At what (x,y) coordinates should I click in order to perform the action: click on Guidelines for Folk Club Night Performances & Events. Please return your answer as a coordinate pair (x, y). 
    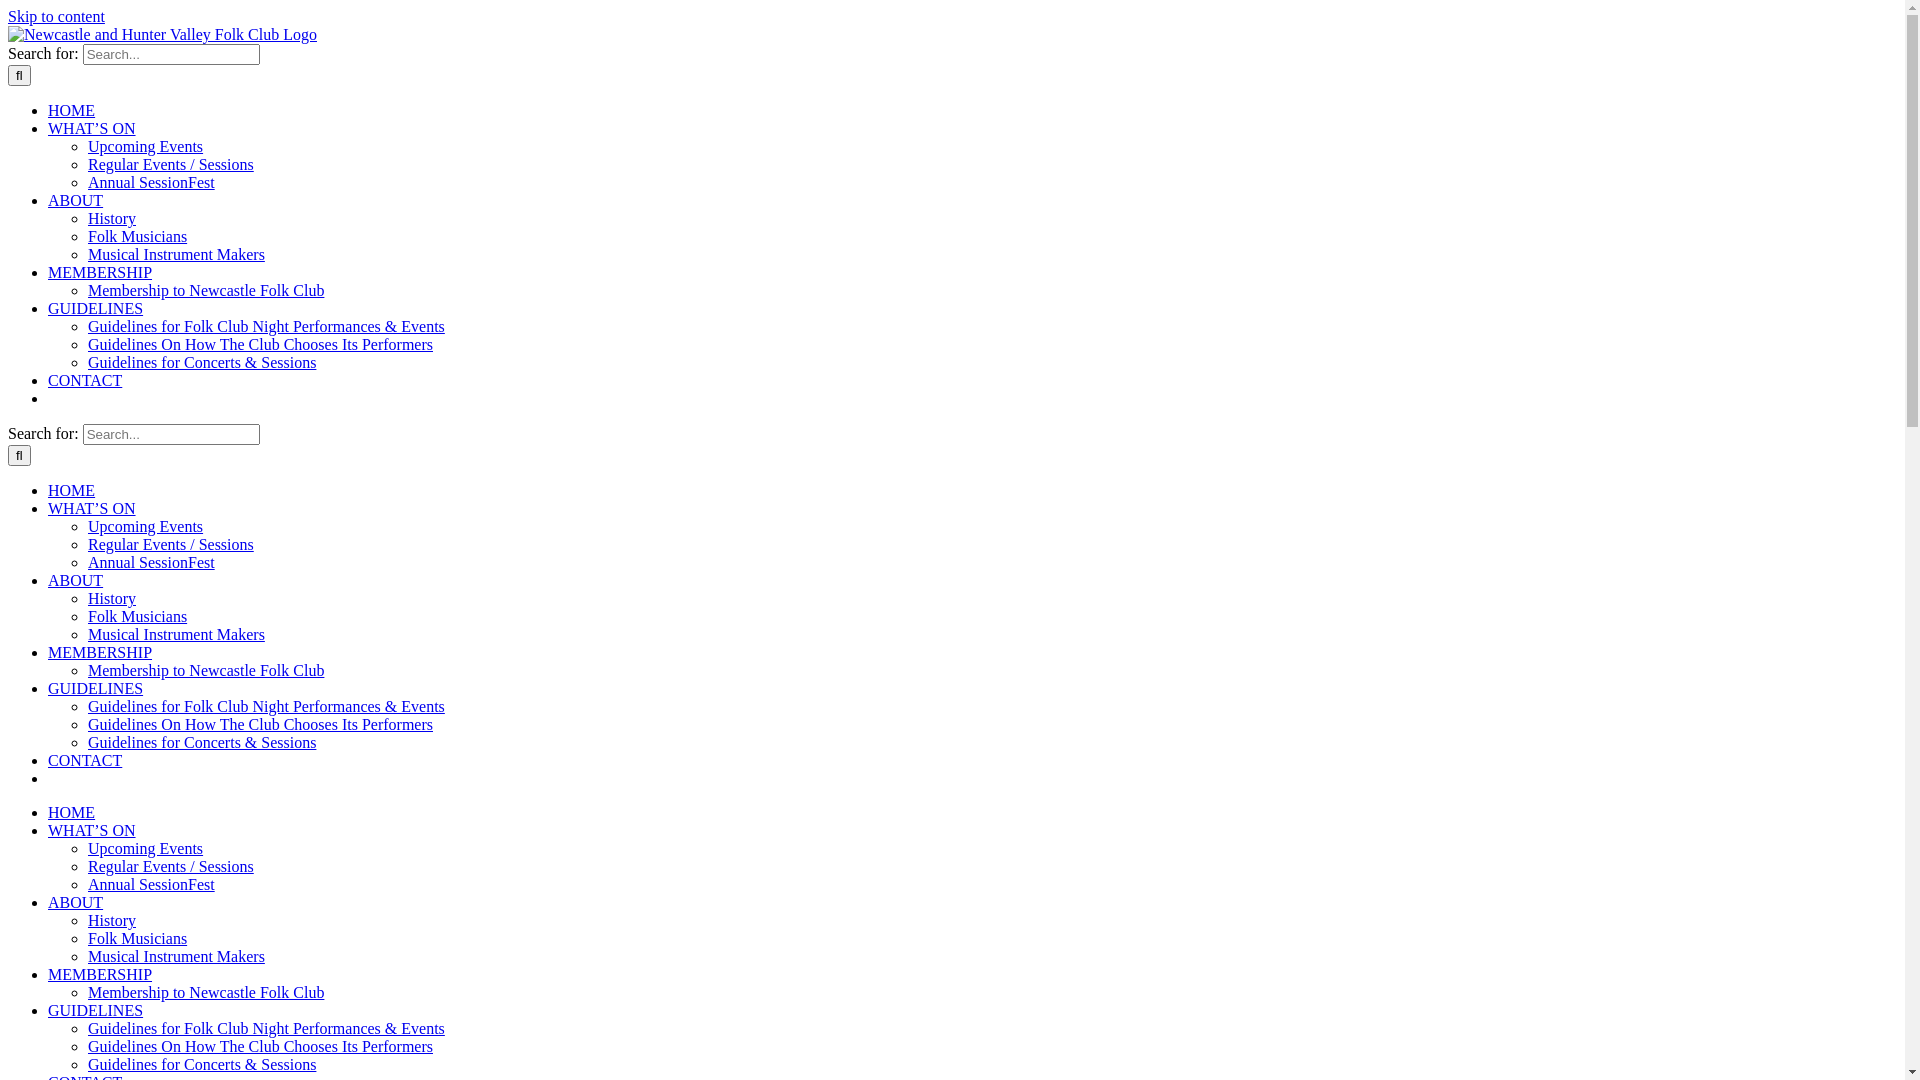
    Looking at the image, I should click on (266, 1028).